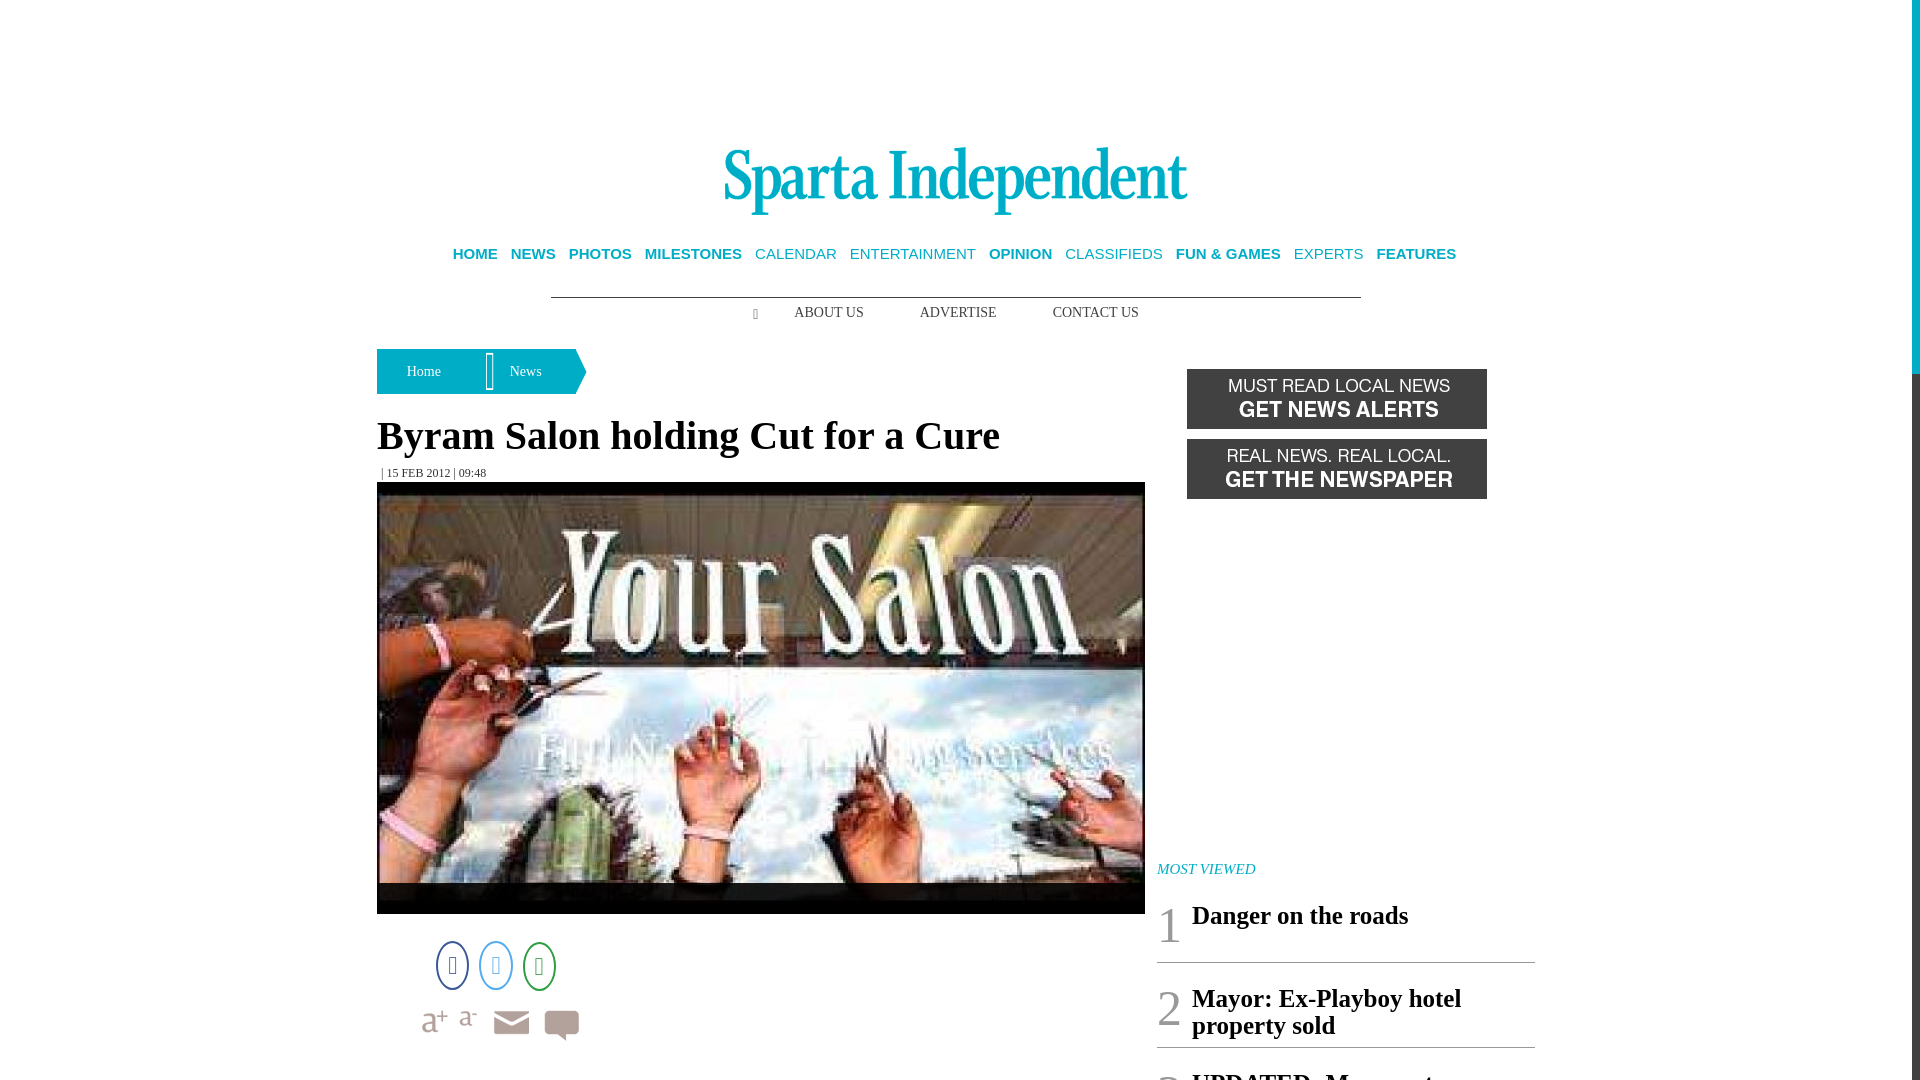  Describe the element at coordinates (1114, 254) in the screenshot. I see `CLASSIFIEDS` at that location.